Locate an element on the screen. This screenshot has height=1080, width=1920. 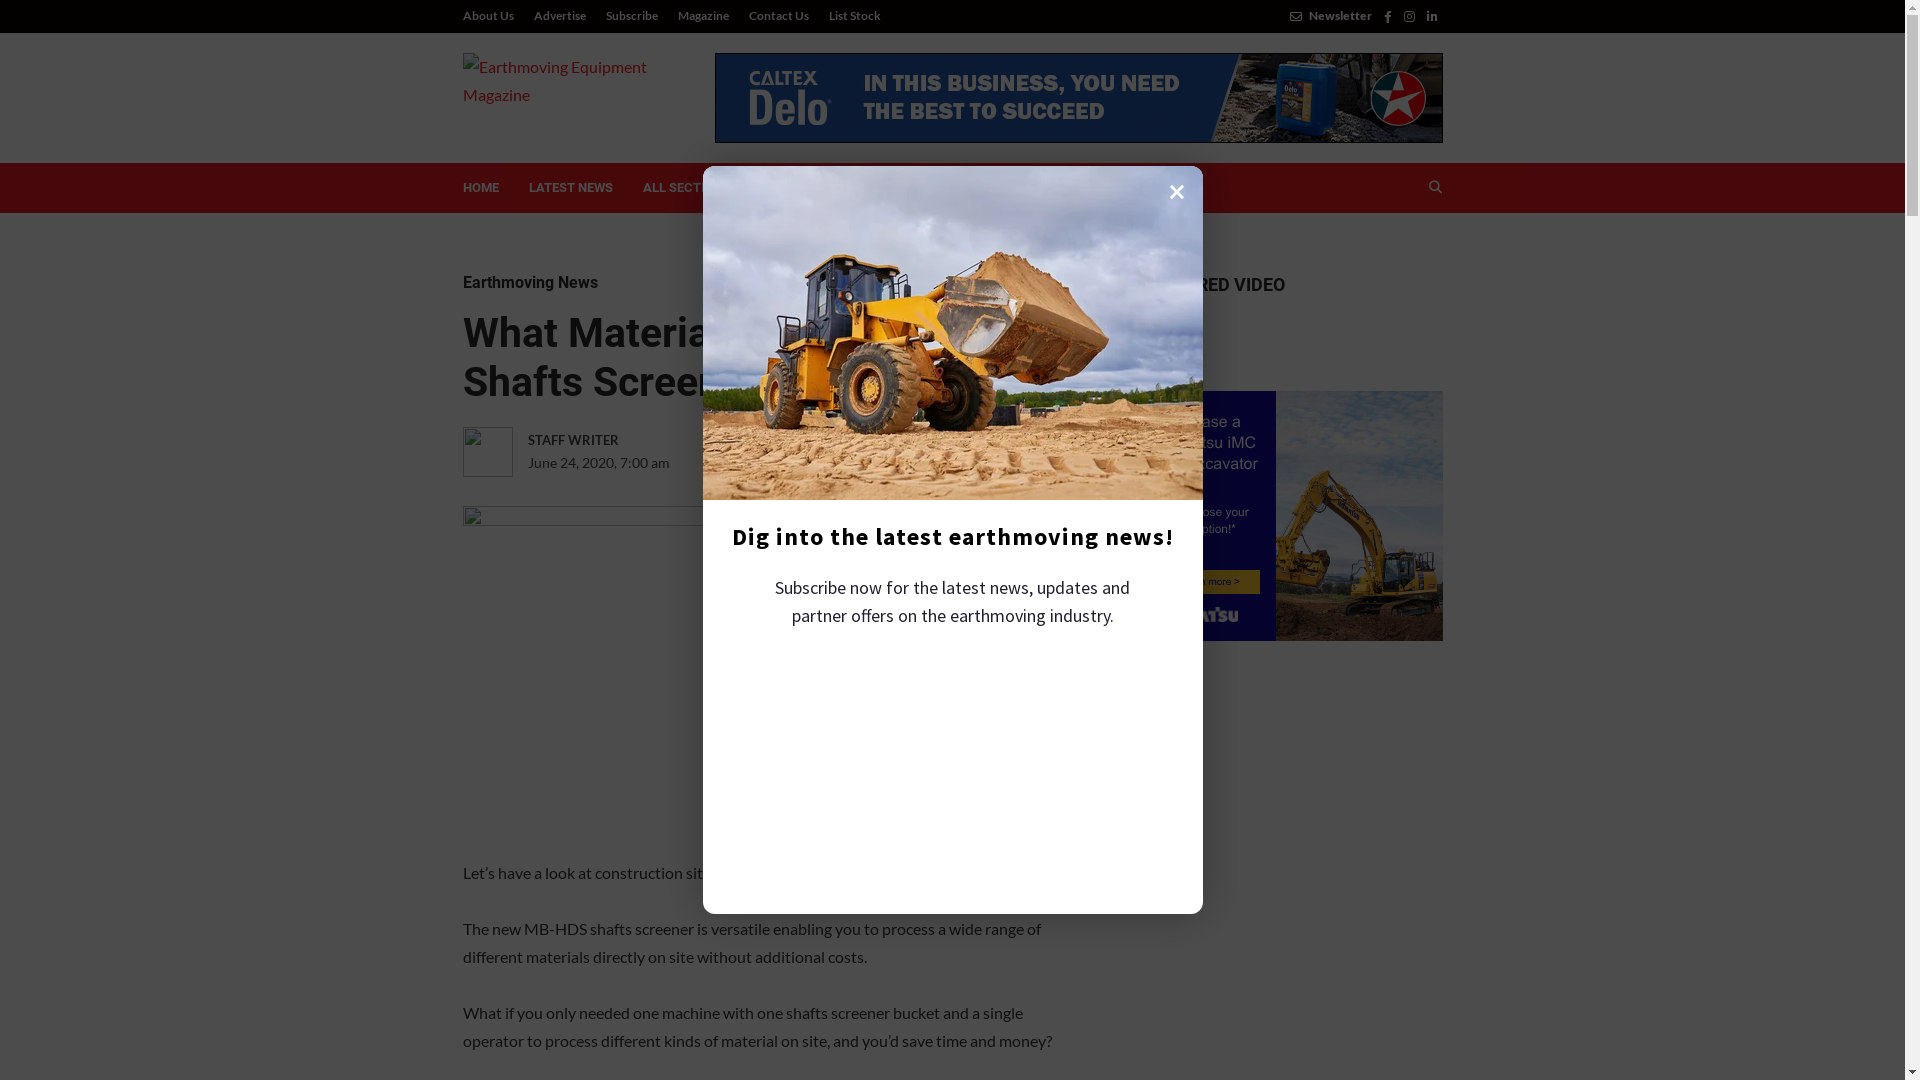
Subscribe is located at coordinates (632, 16).